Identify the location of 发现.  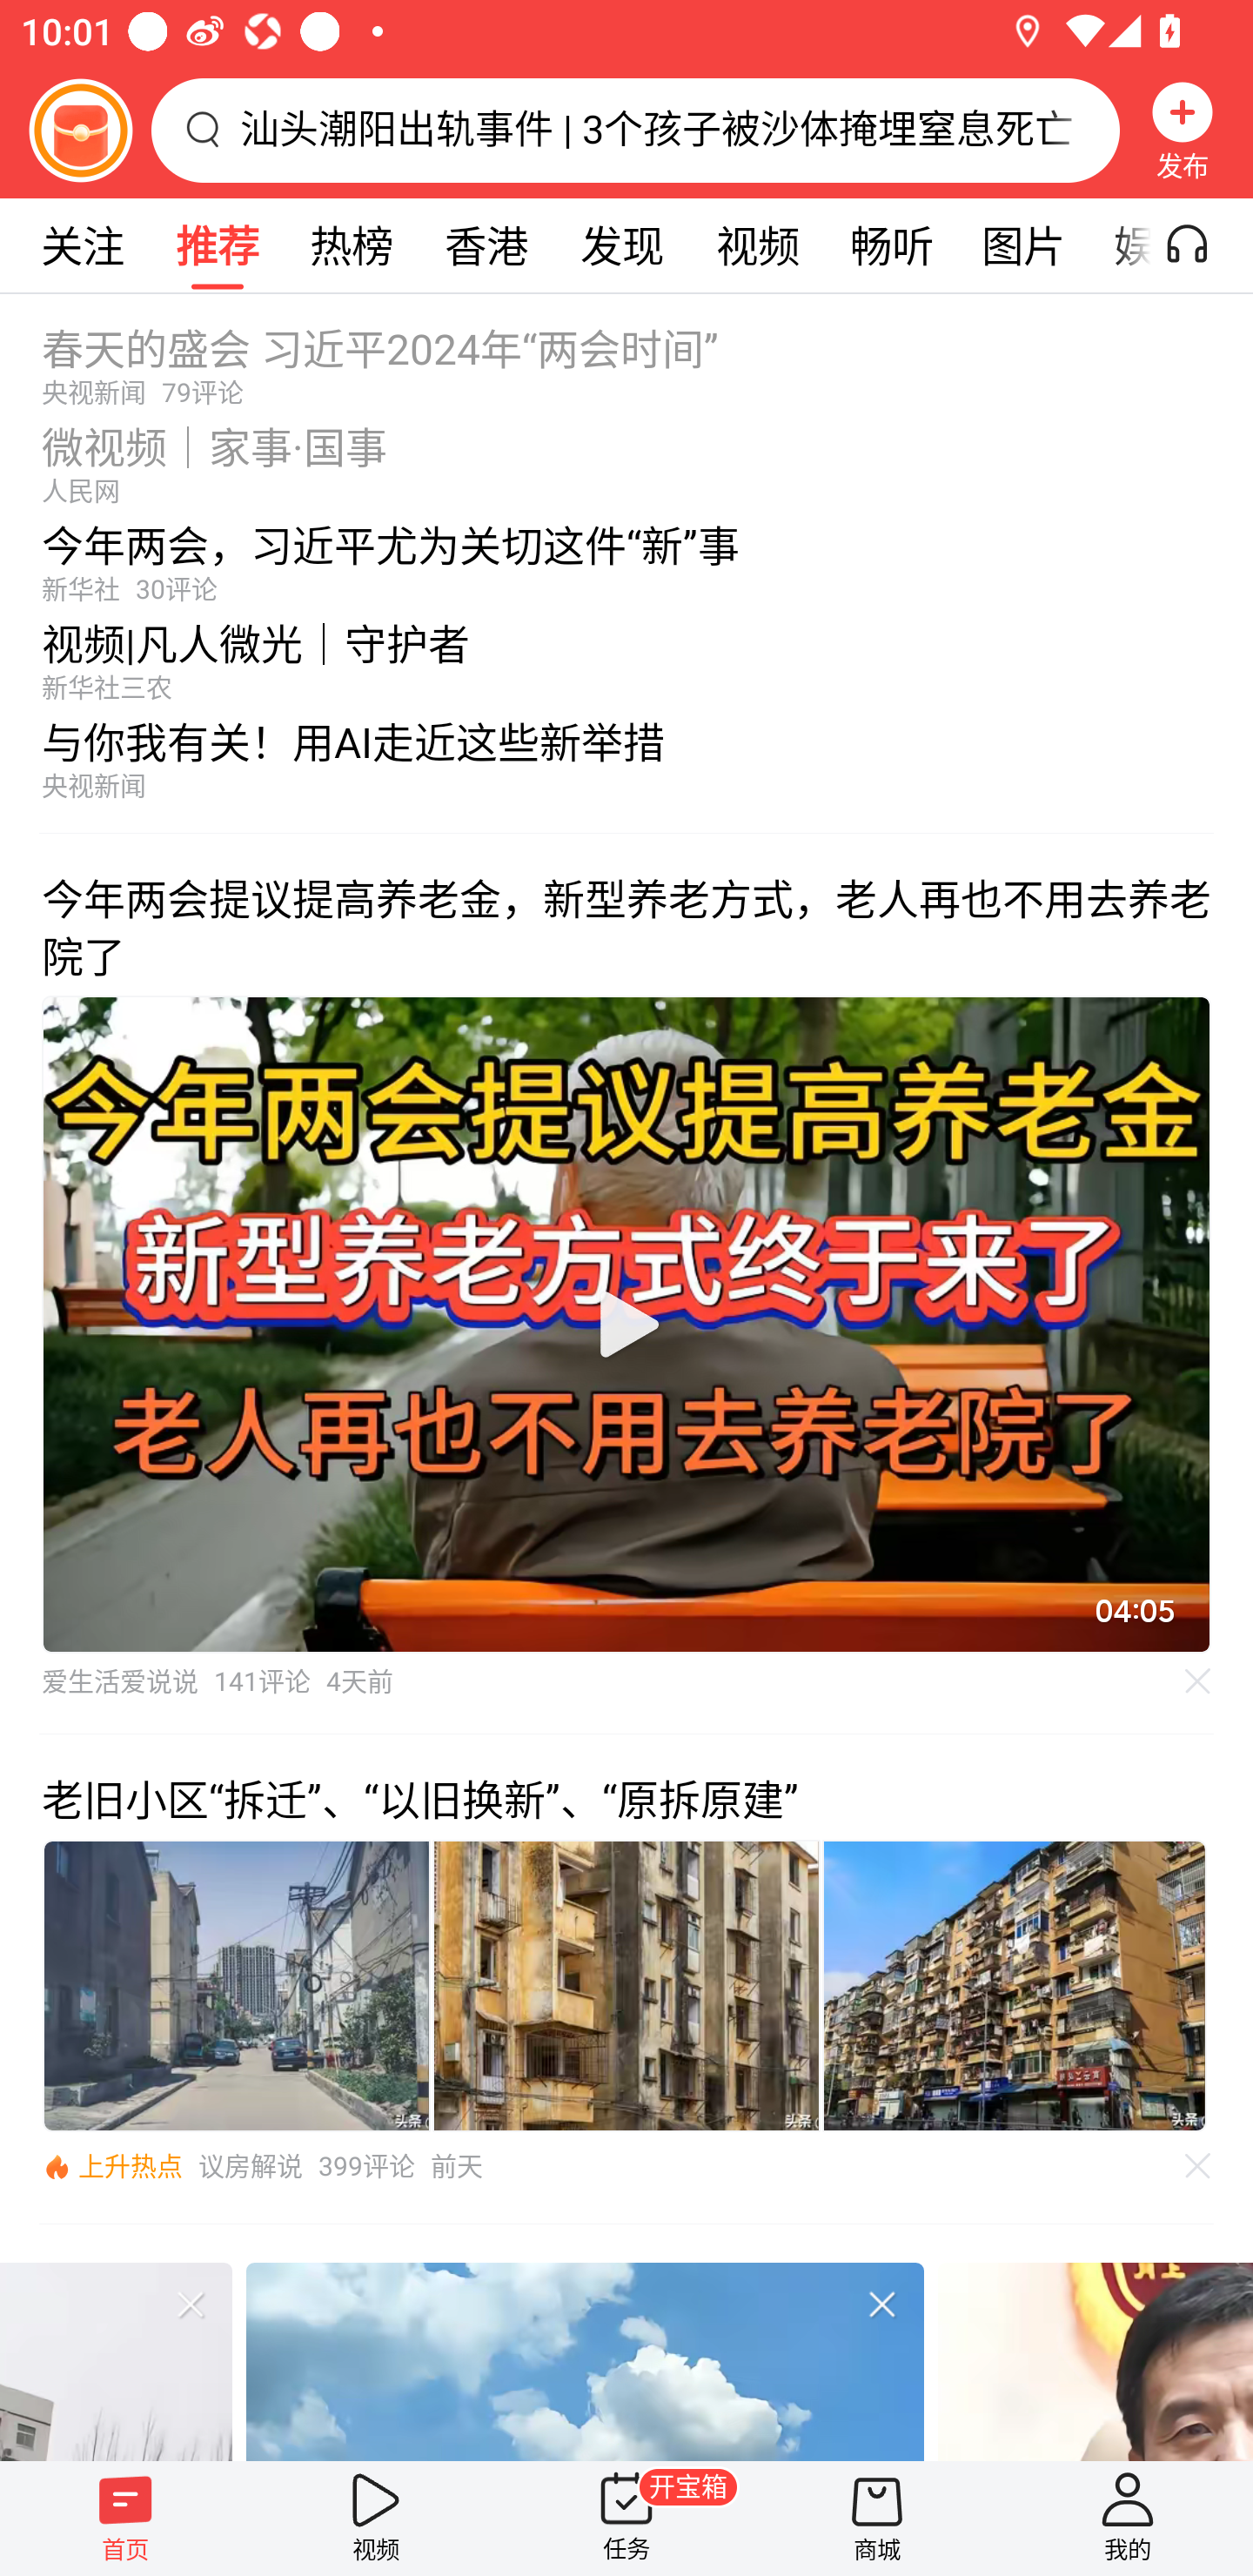
(621, 245).